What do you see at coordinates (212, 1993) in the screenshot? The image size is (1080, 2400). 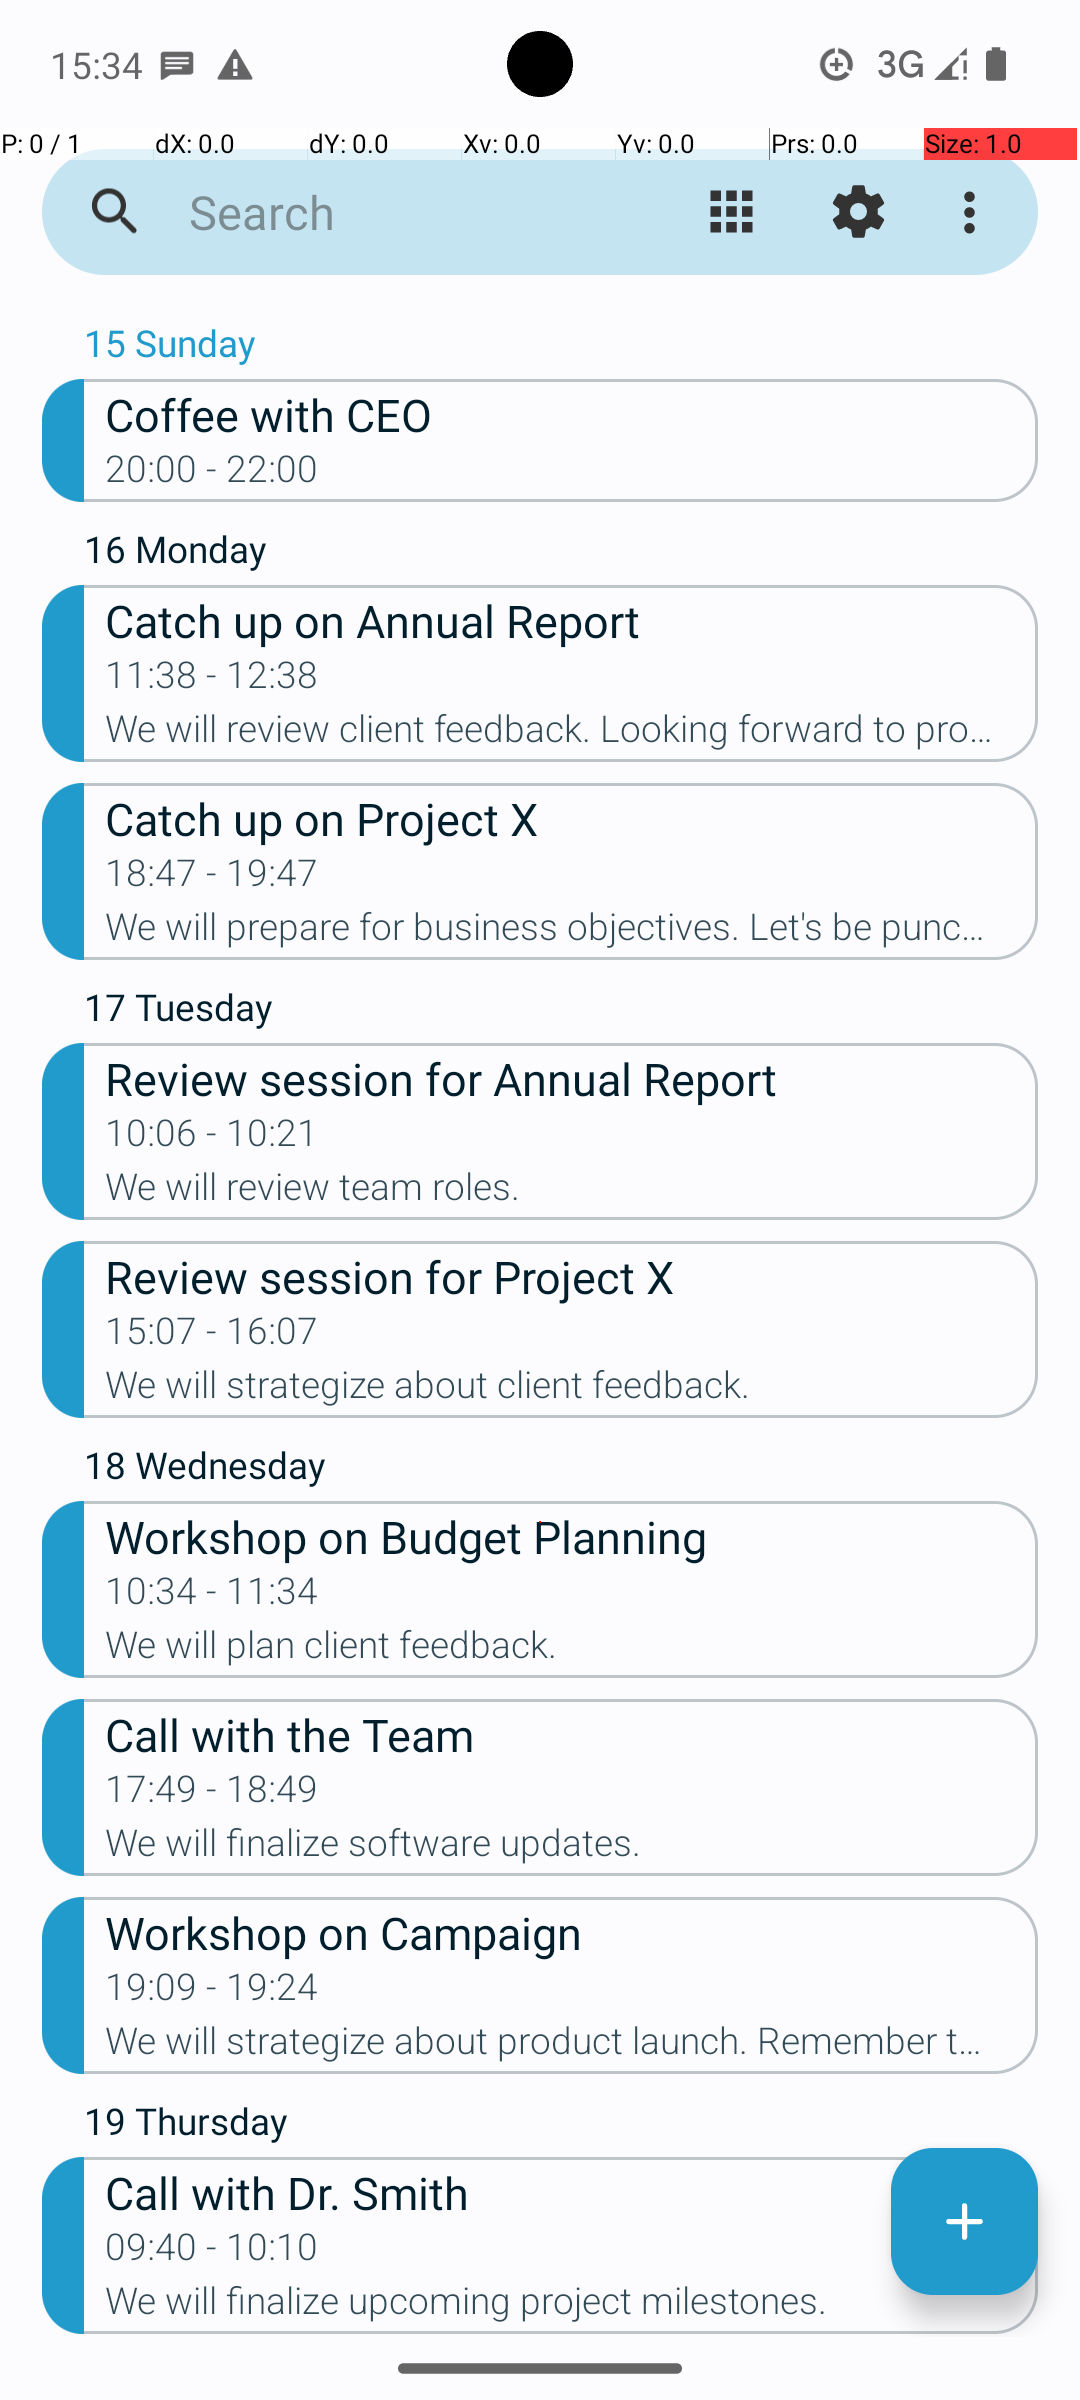 I see `19:09 - 19:24` at bounding box center [212, 1993].